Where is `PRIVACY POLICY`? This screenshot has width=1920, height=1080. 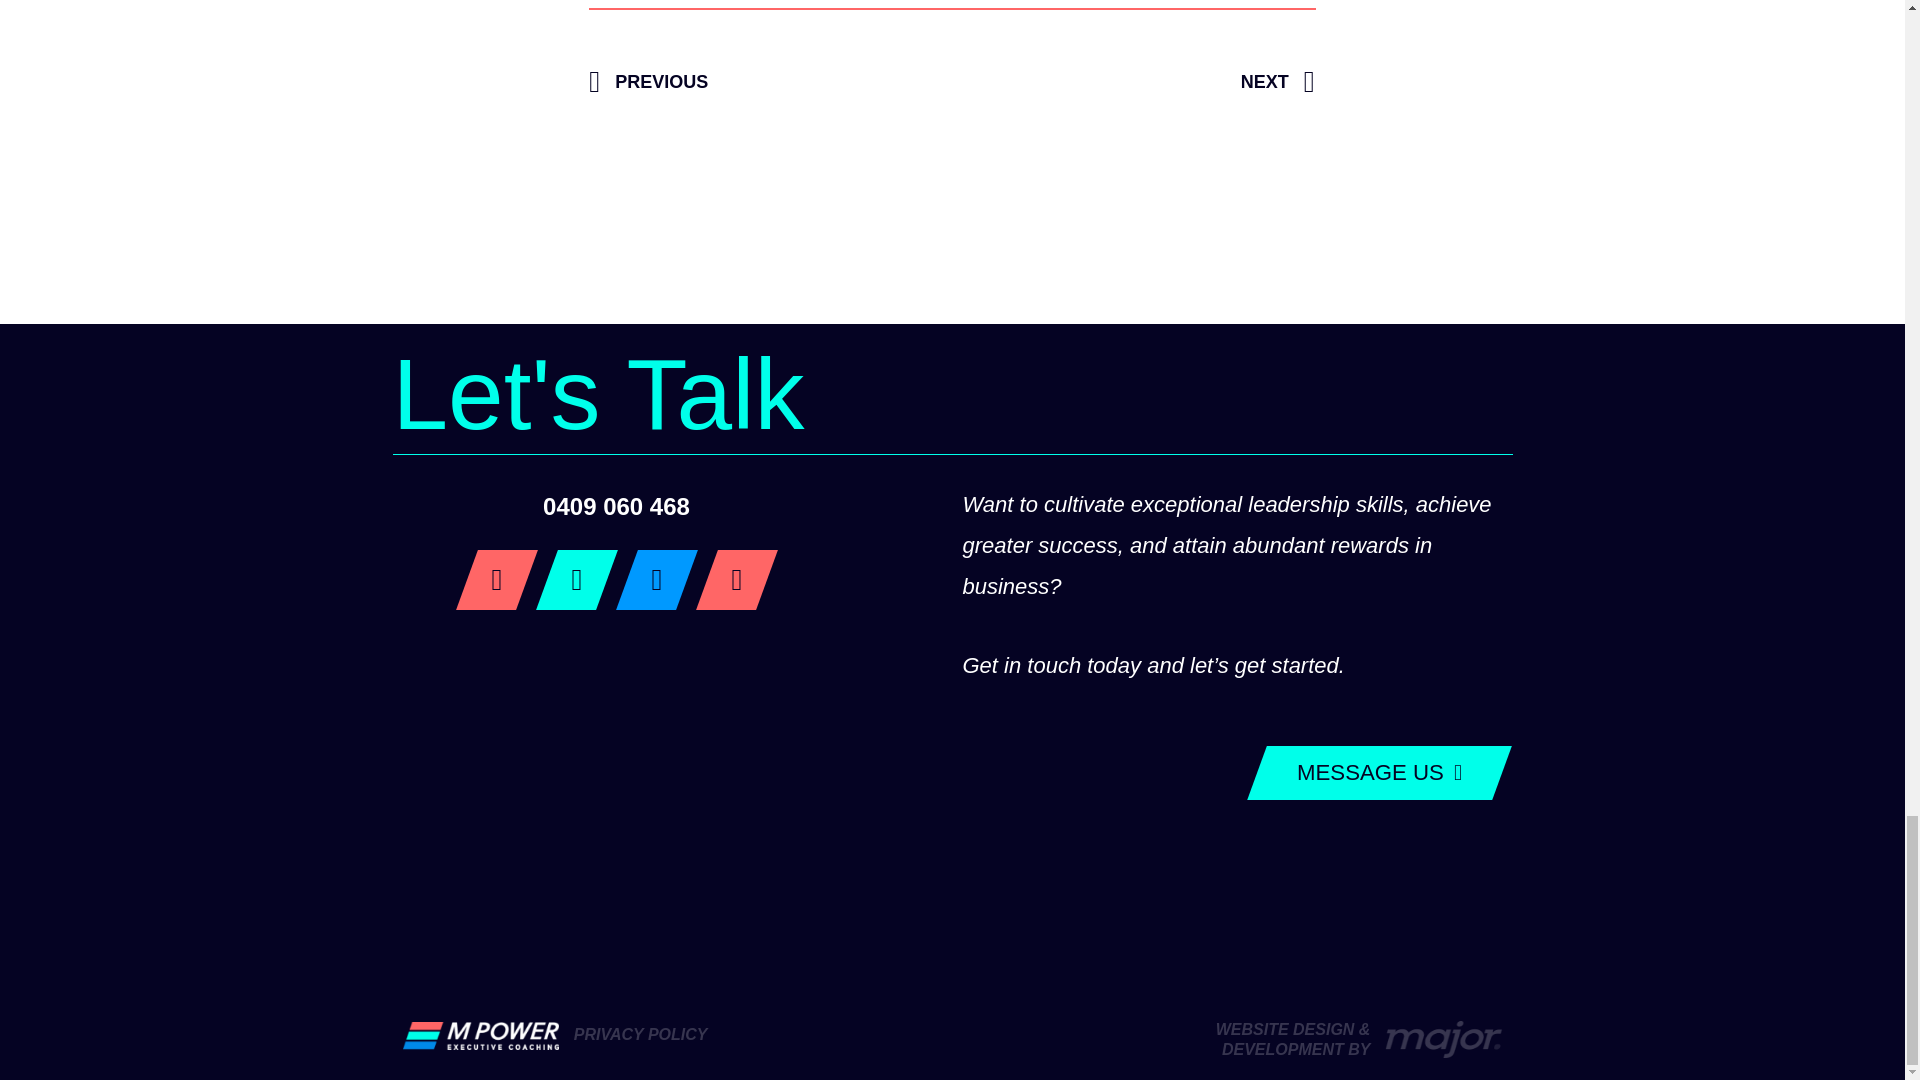
PRIVACY POLICY is located at coordinates (641, 1034).